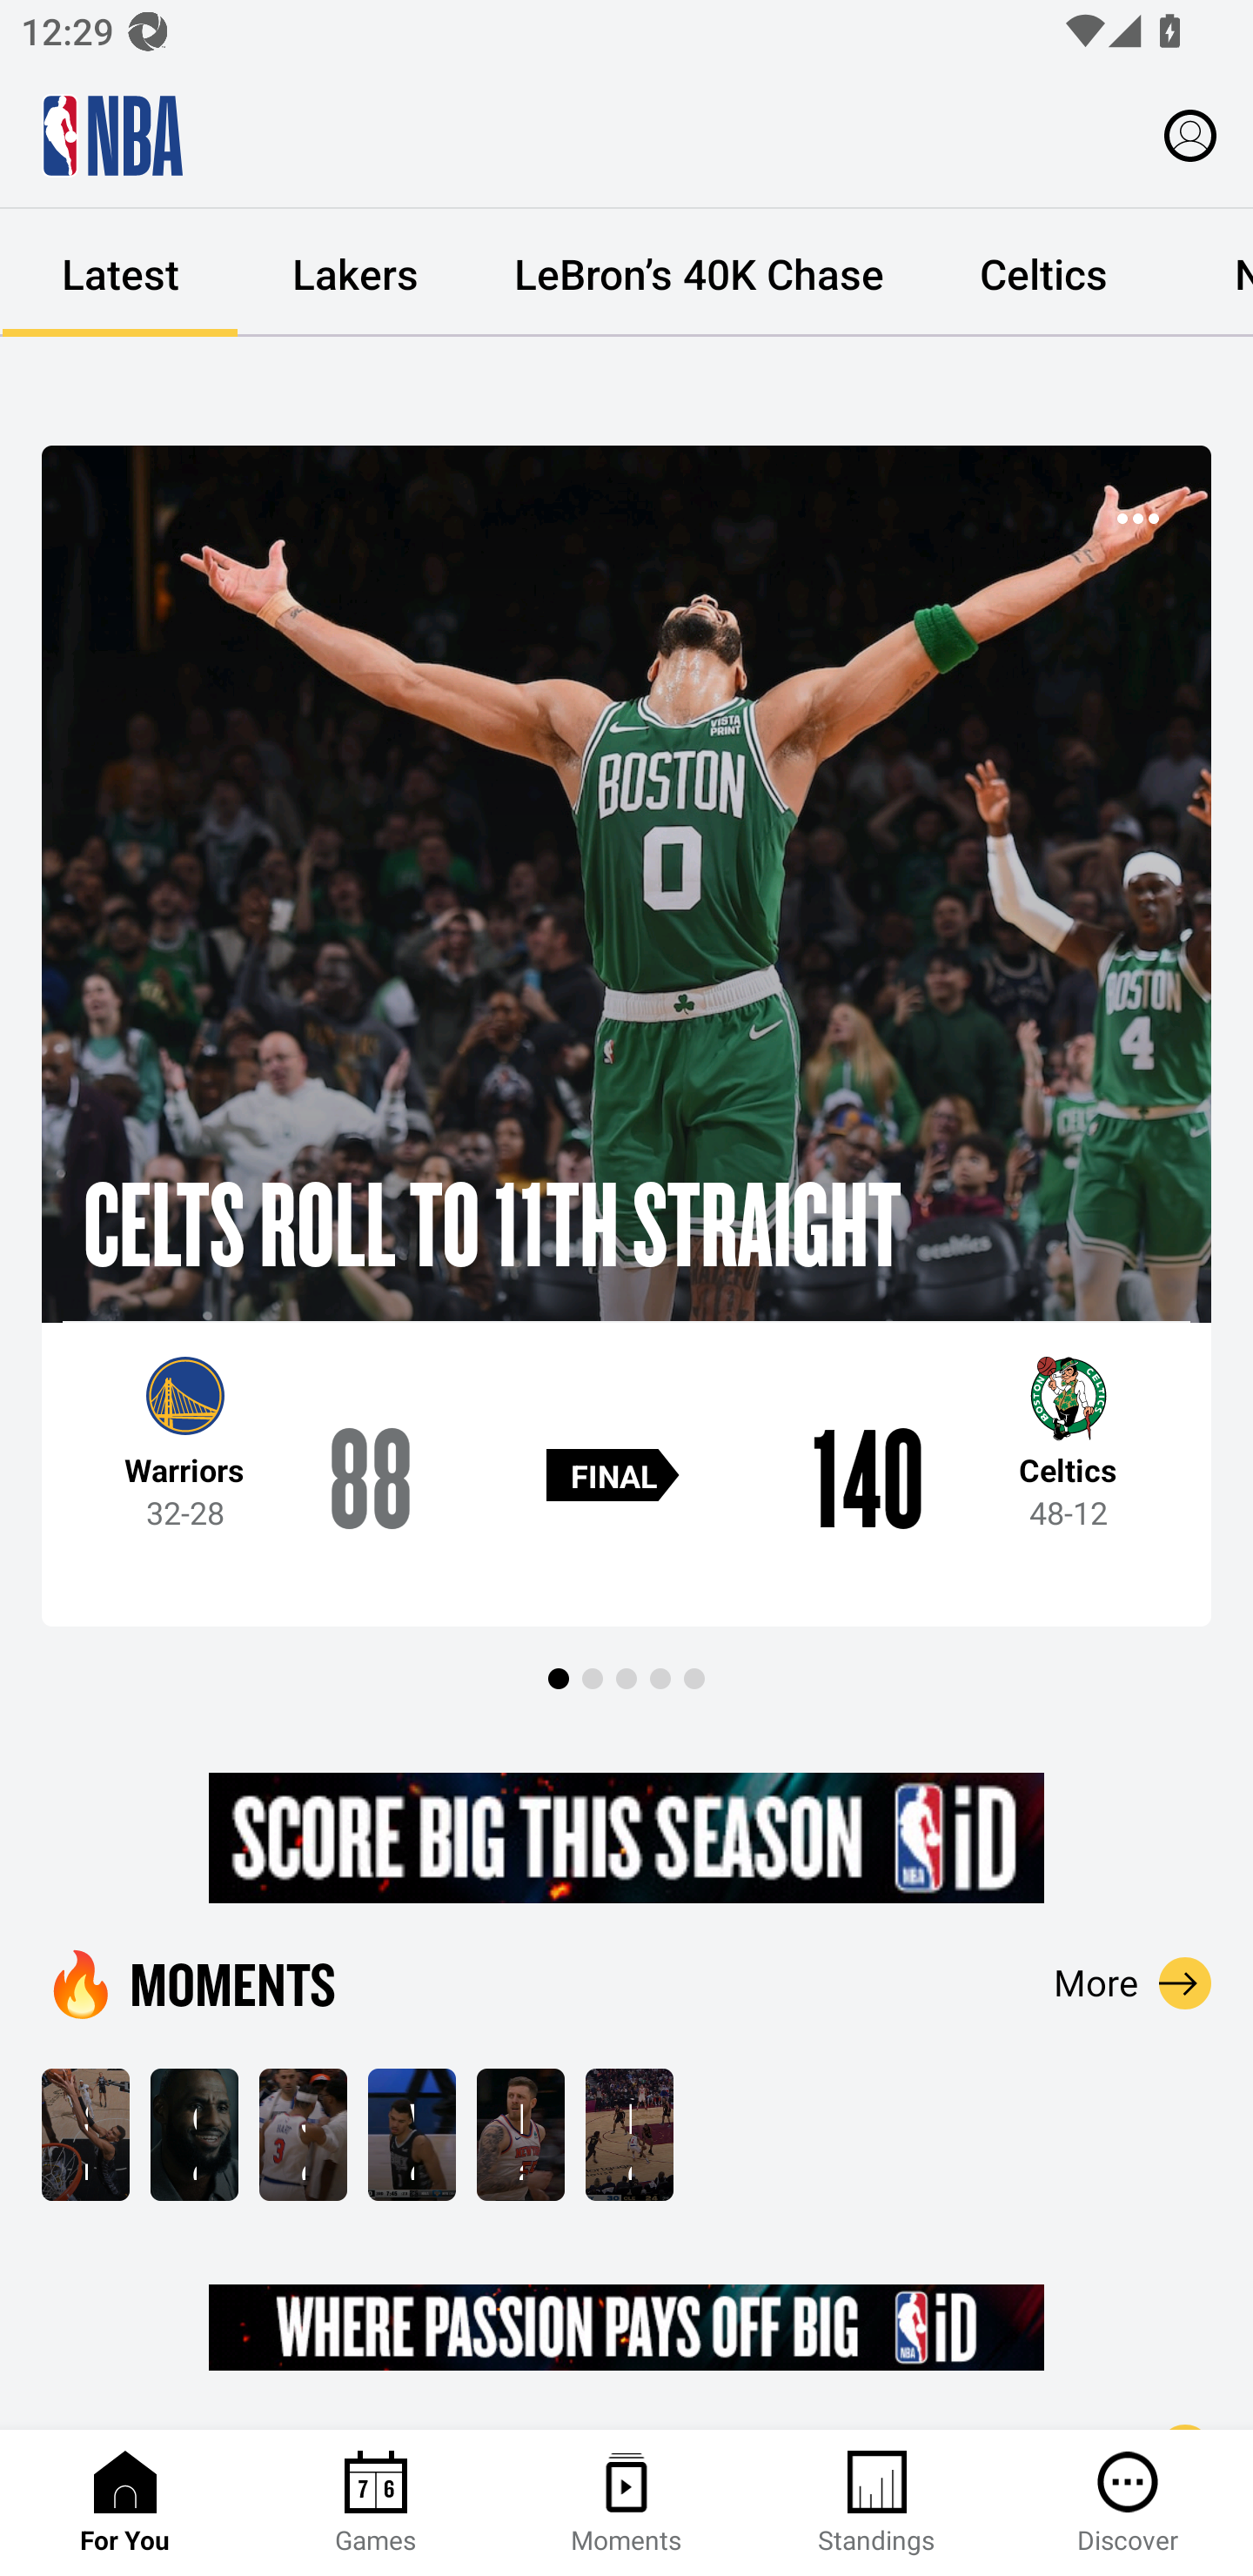  Describe the element at coordinates (877, 2503) in the screenshot. I see `Standings` at that location.